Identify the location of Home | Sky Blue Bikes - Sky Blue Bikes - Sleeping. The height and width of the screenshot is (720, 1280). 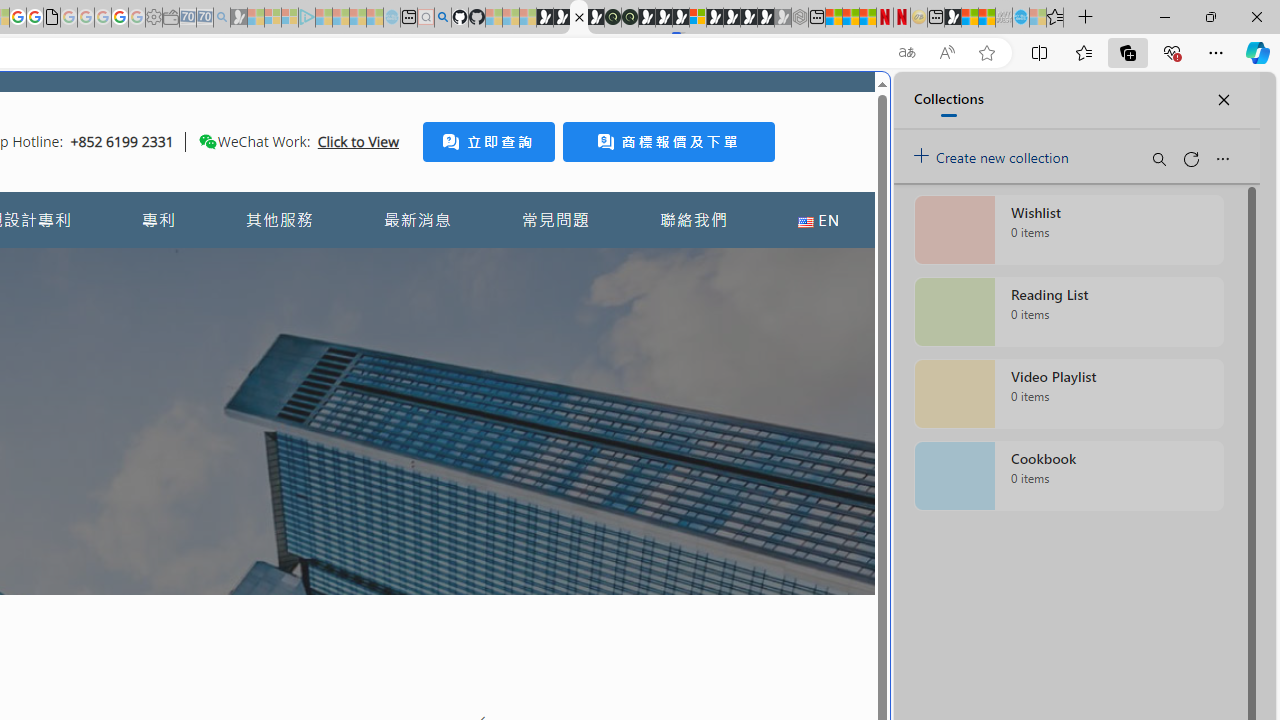
(392, 18).